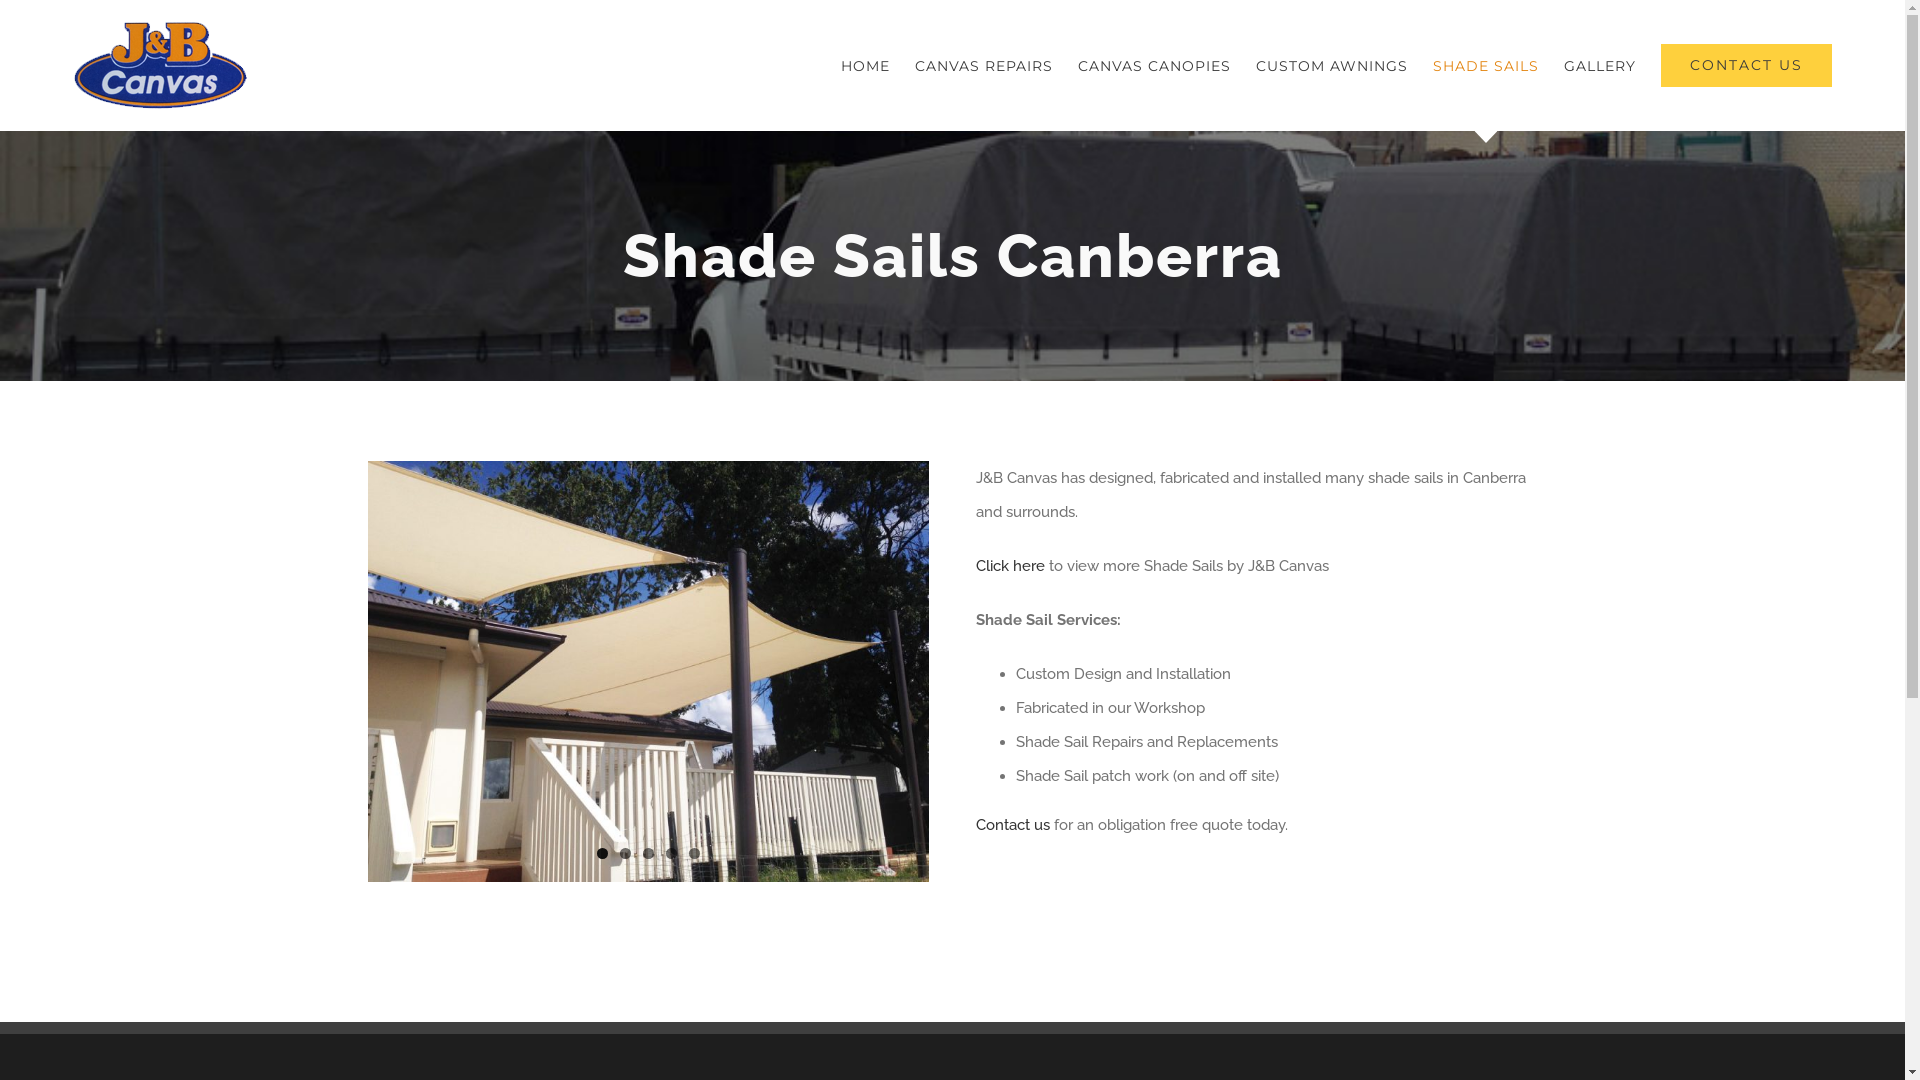  I want to click on GALLERY, so click(1600, 66).